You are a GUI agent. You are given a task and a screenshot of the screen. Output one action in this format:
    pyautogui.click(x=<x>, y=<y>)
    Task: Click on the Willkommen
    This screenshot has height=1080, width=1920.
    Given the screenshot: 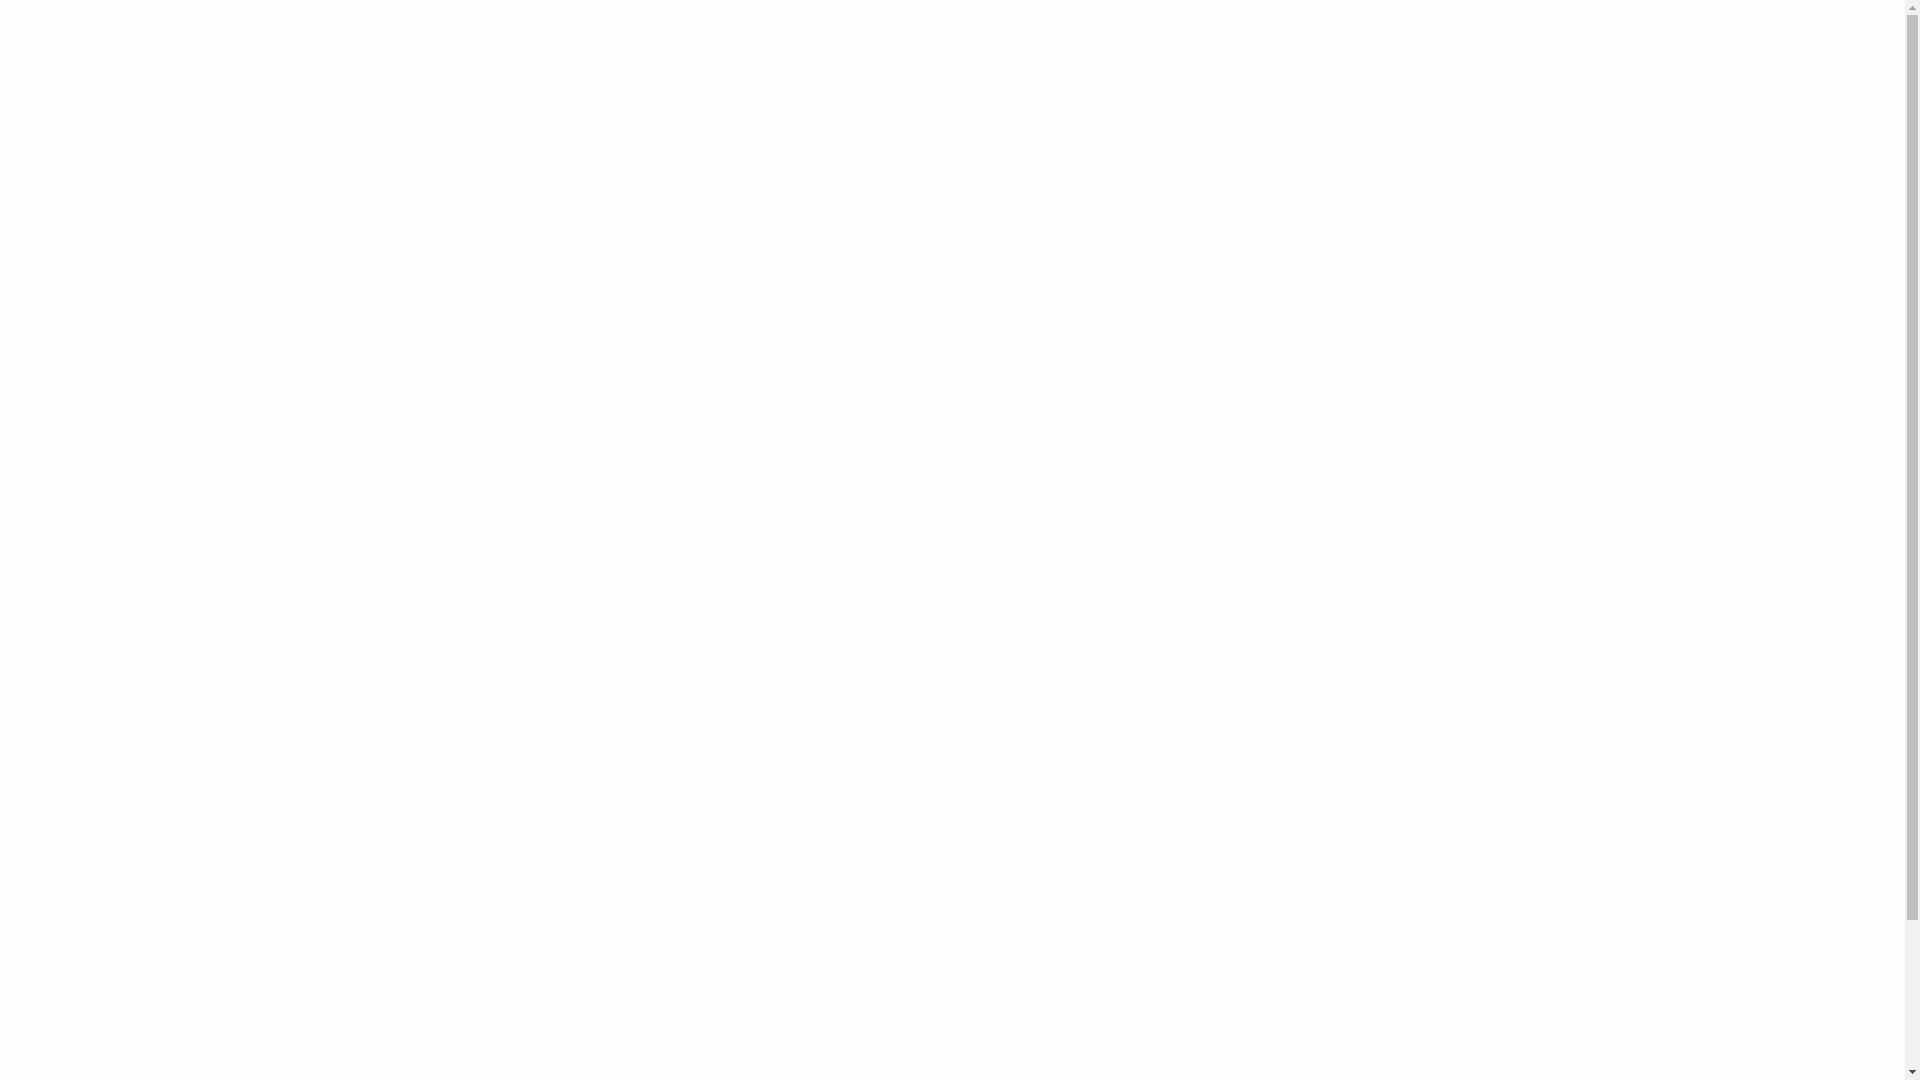 What is the action you would take?
    pyautogui.click(x=82, y=122)
    